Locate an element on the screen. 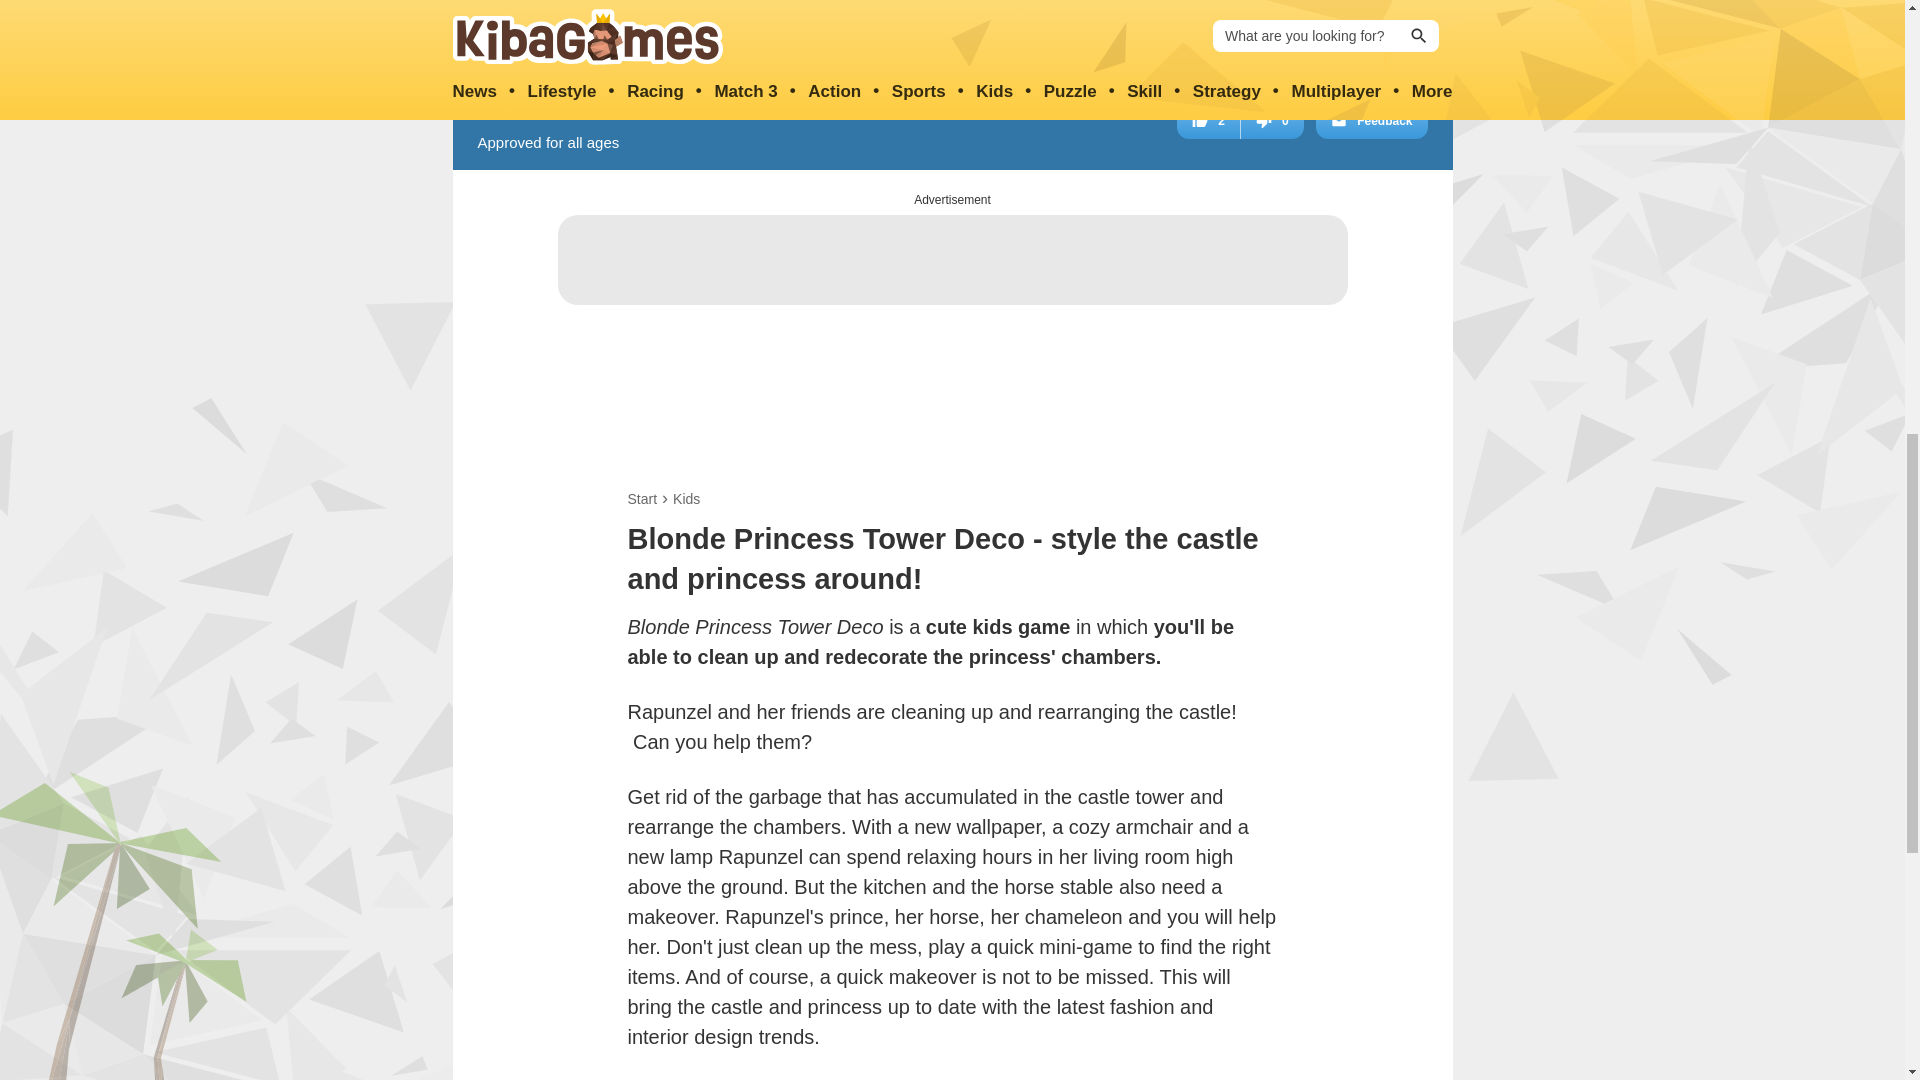 This screenshot has width=1920, height=1080. Zoo Collapse is located at coordinates (1014, 24).